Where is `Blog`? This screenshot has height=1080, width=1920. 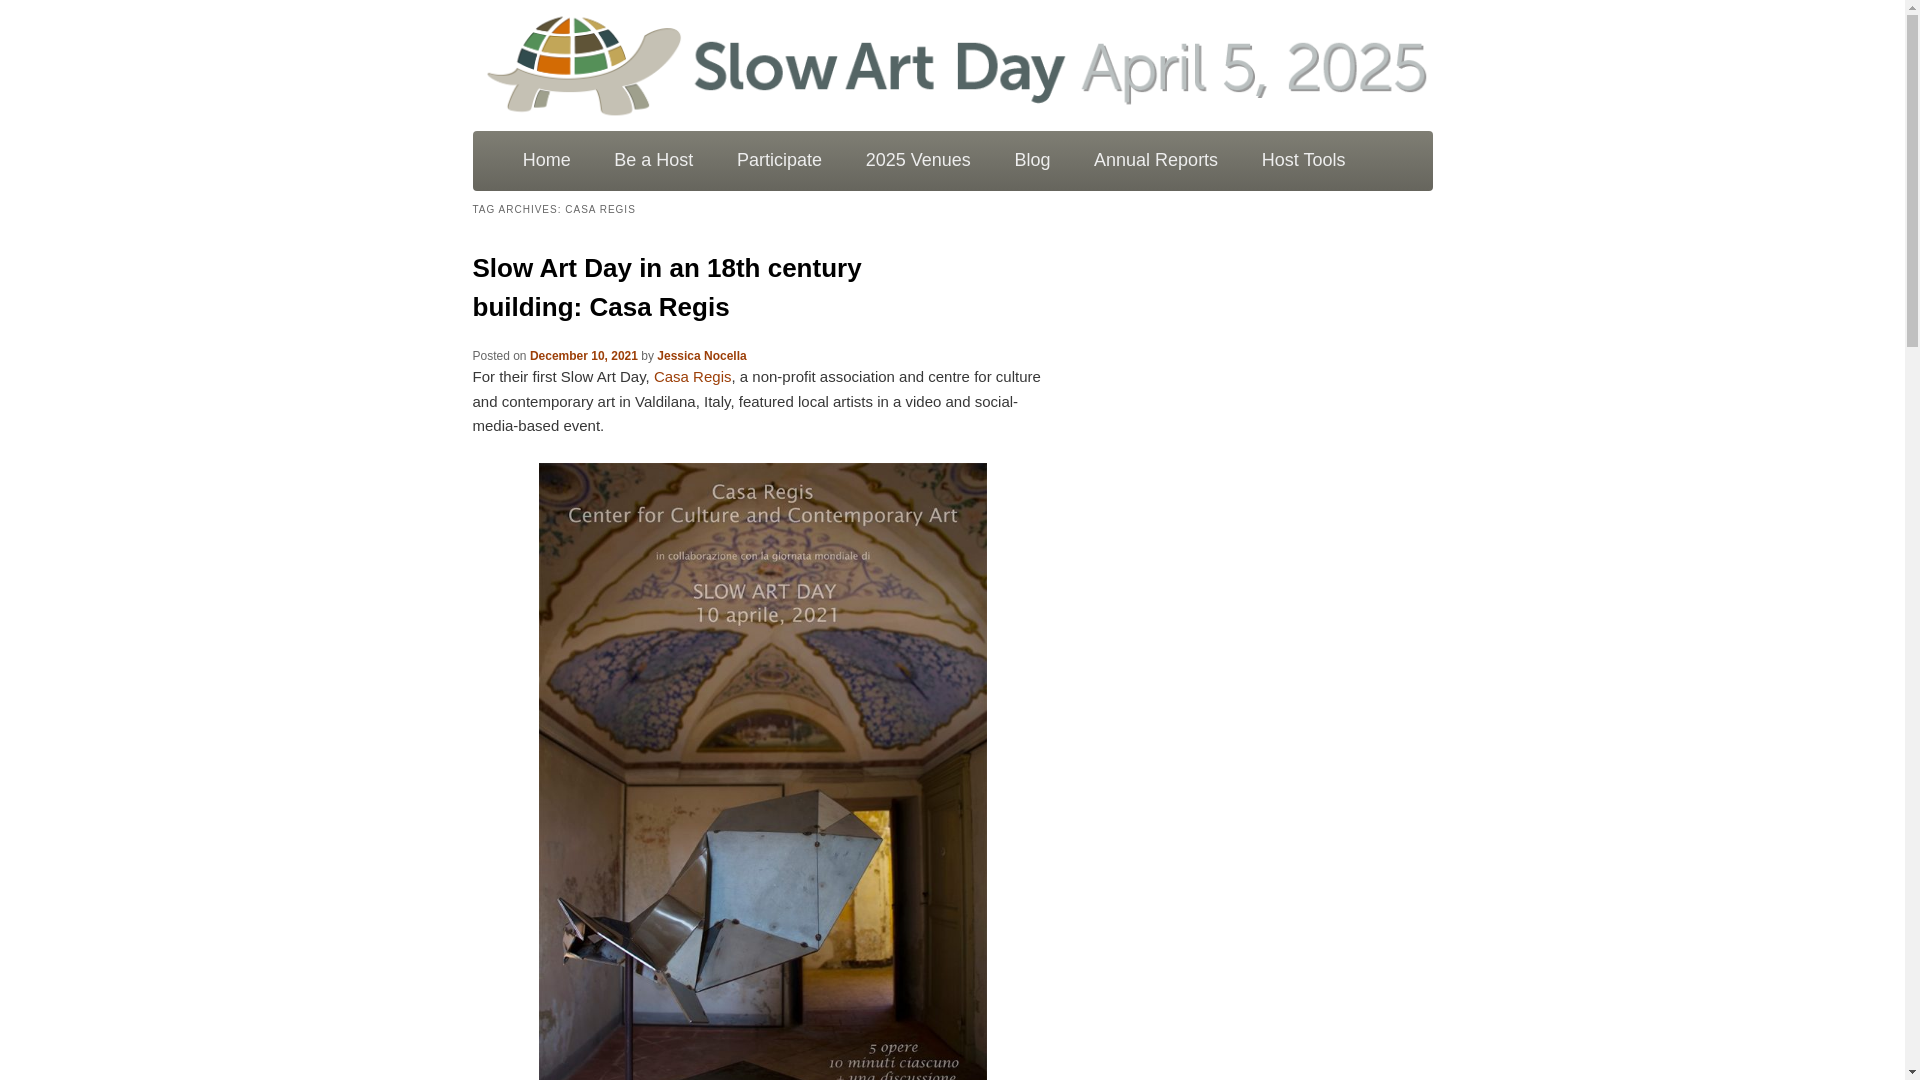 Blog is located at coordinates (1032, 160).